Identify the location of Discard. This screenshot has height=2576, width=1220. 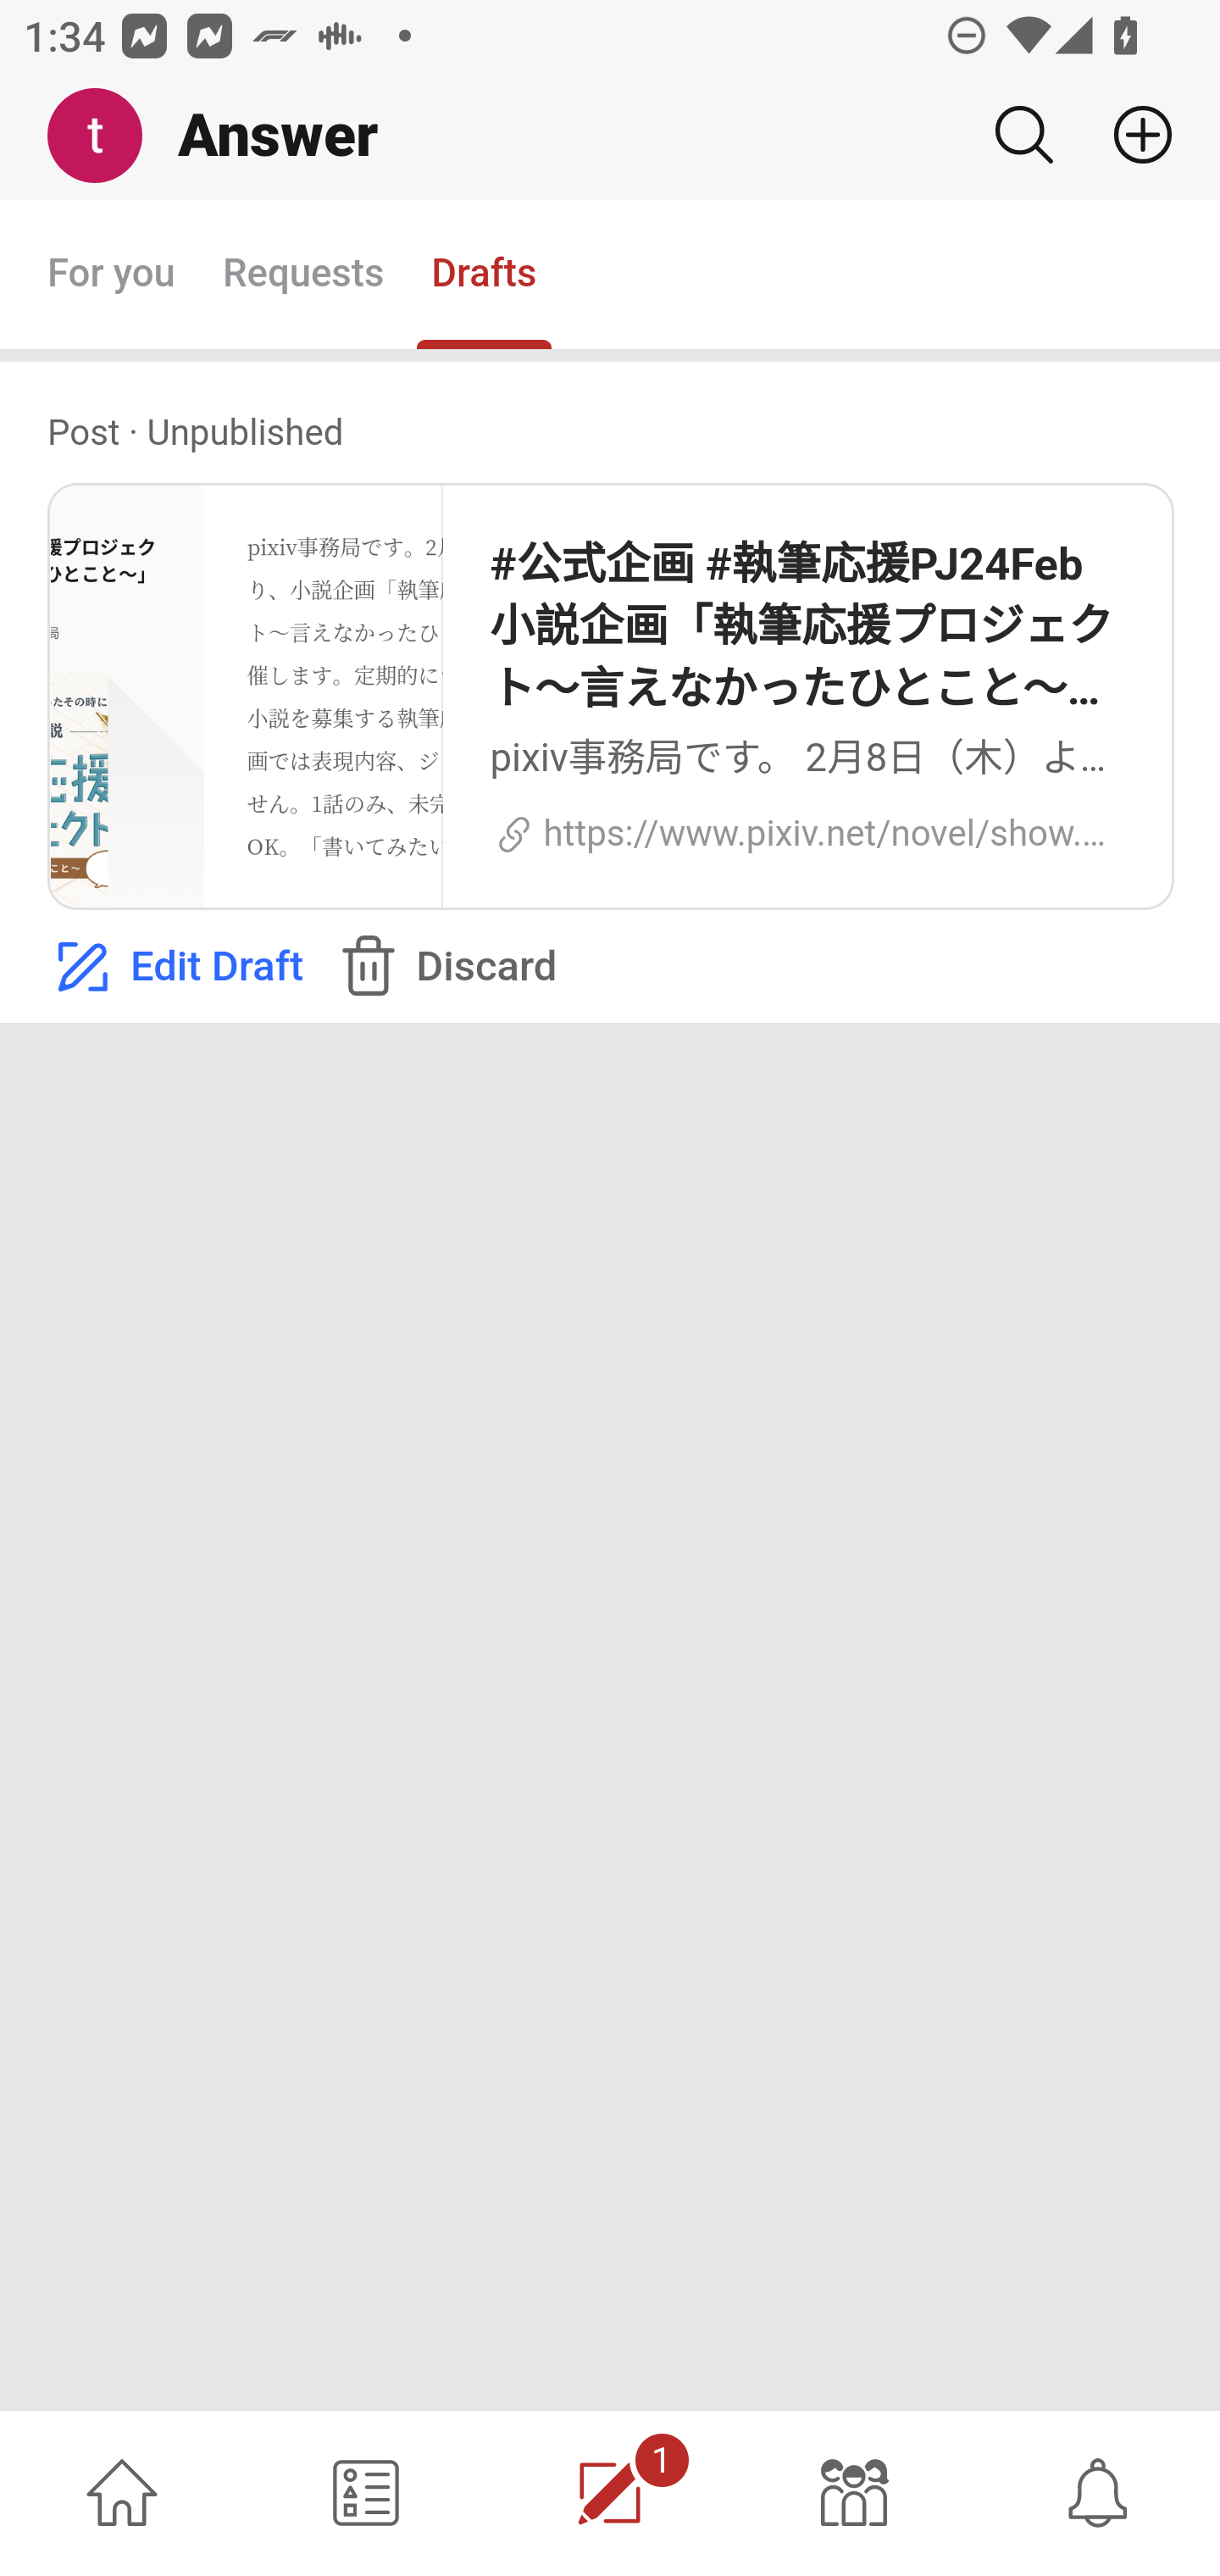
(444, 967).